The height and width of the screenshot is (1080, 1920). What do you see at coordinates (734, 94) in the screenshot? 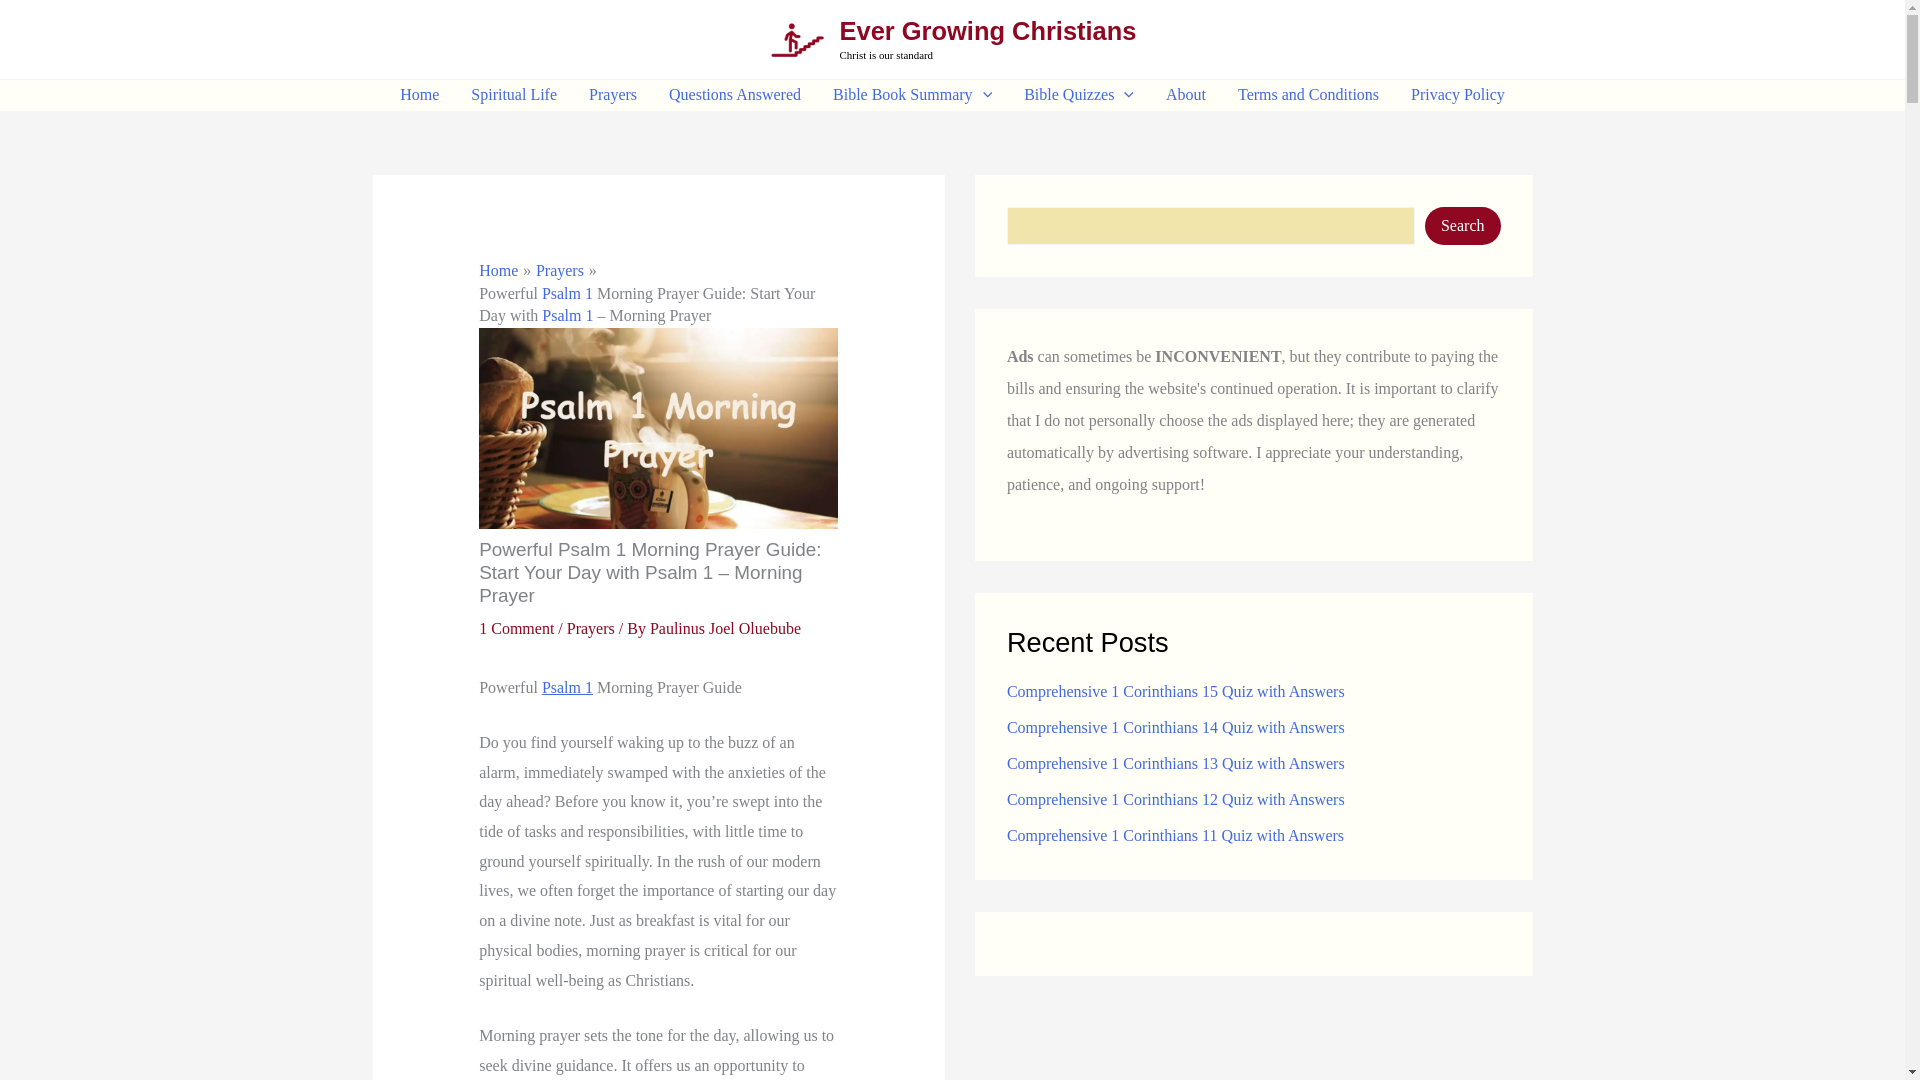
I see `Questions Answered` at bounding box center [734, 94].